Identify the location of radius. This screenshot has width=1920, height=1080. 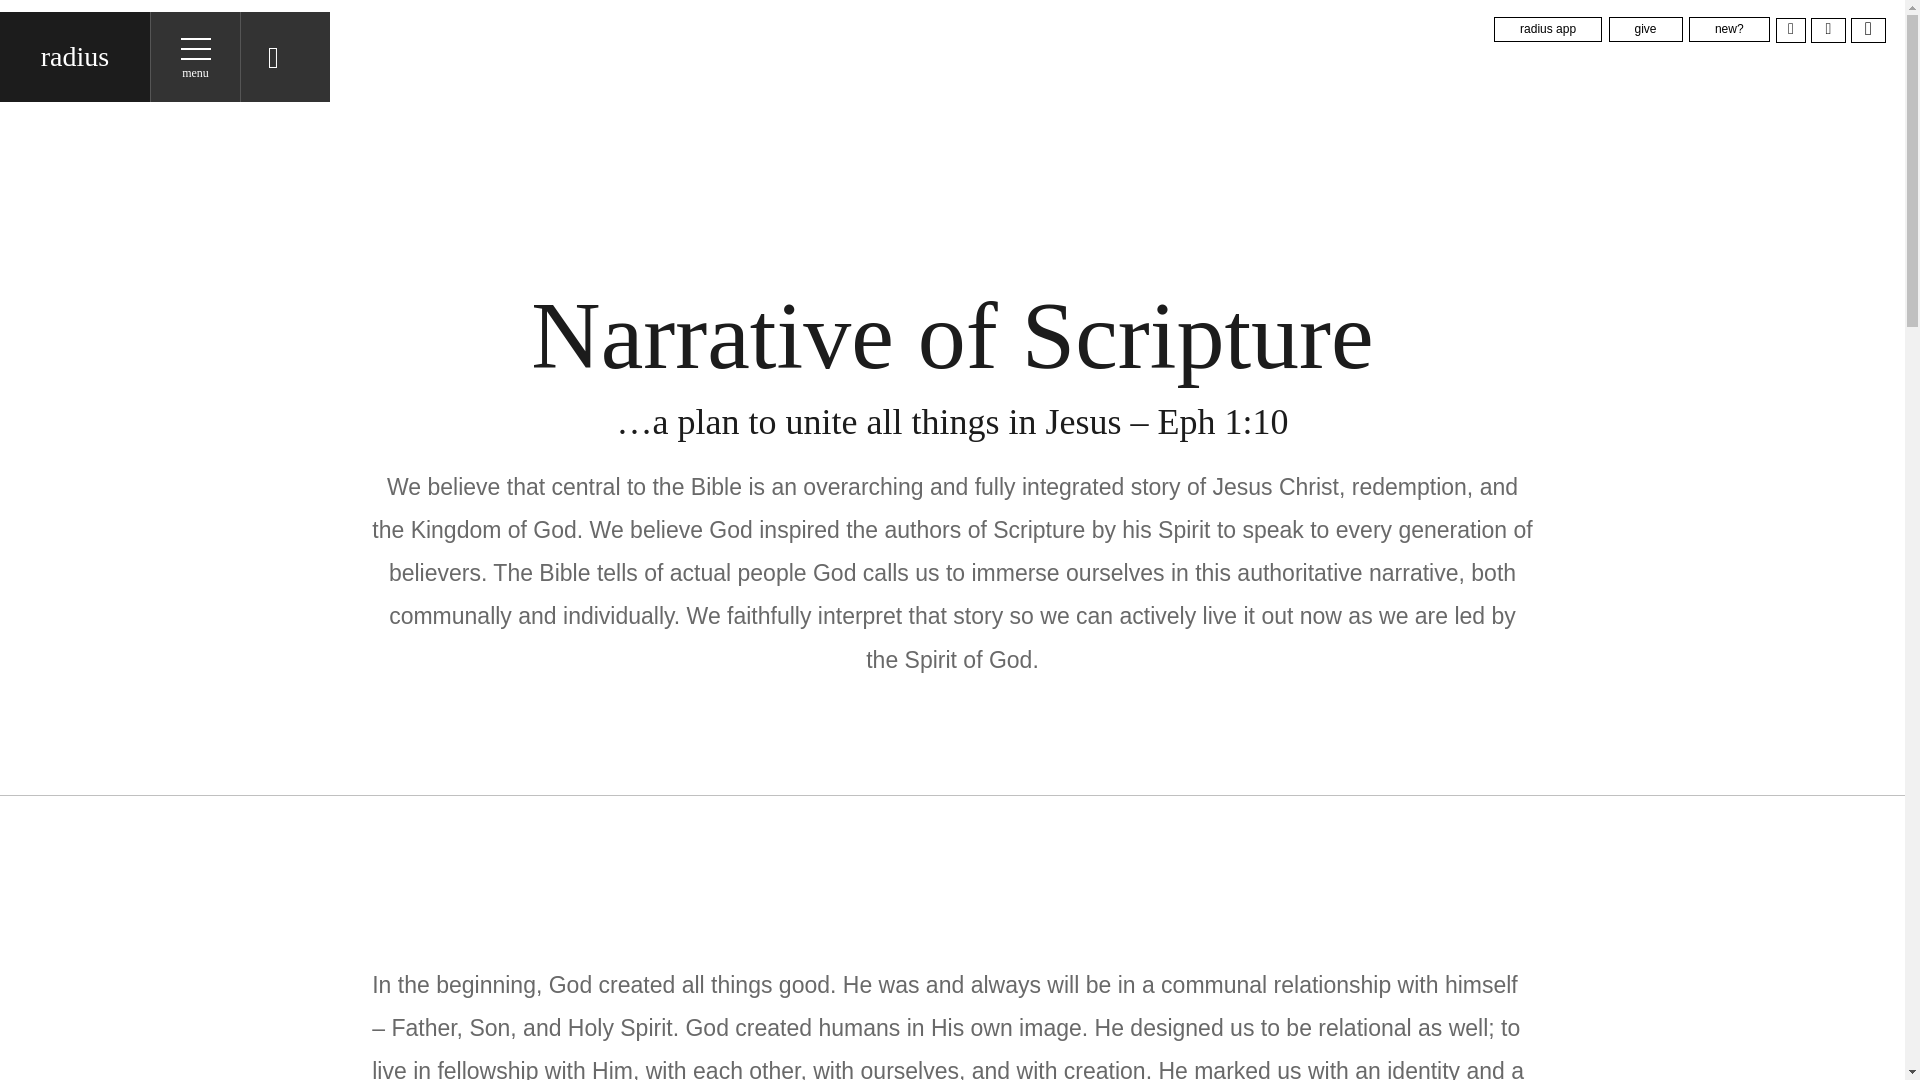
(74, 56).